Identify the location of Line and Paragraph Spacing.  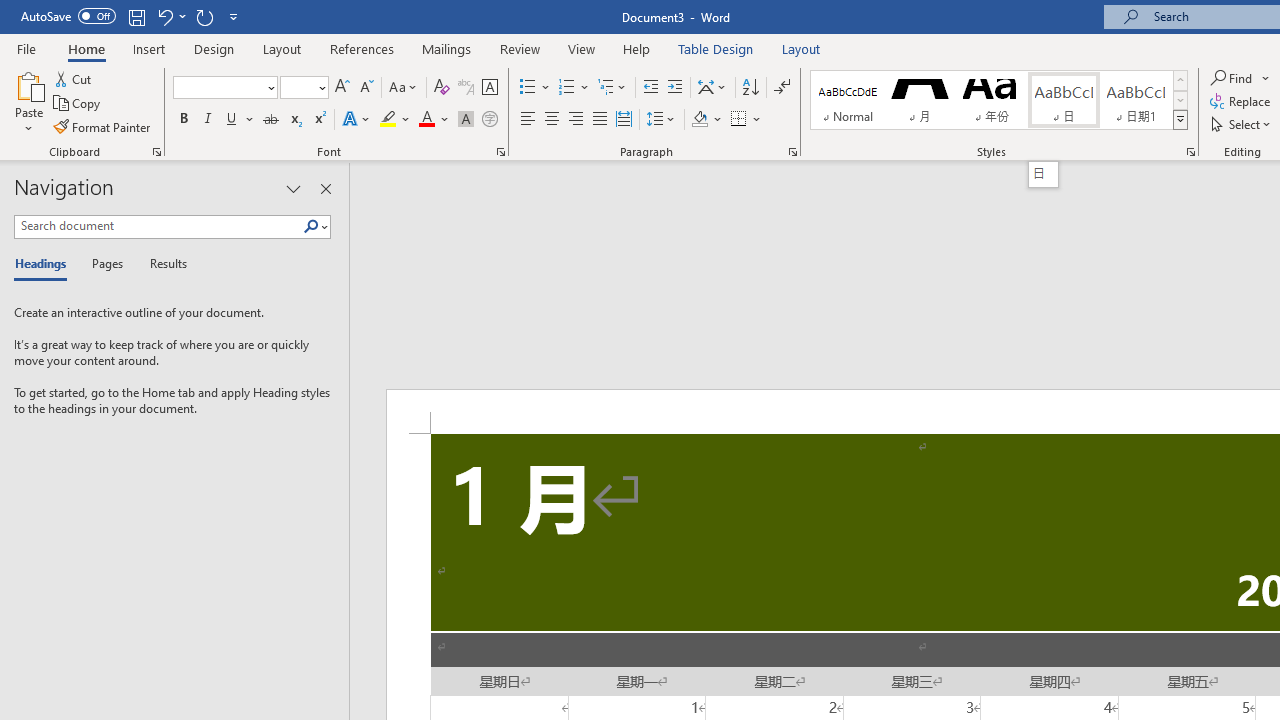
(661, 120).